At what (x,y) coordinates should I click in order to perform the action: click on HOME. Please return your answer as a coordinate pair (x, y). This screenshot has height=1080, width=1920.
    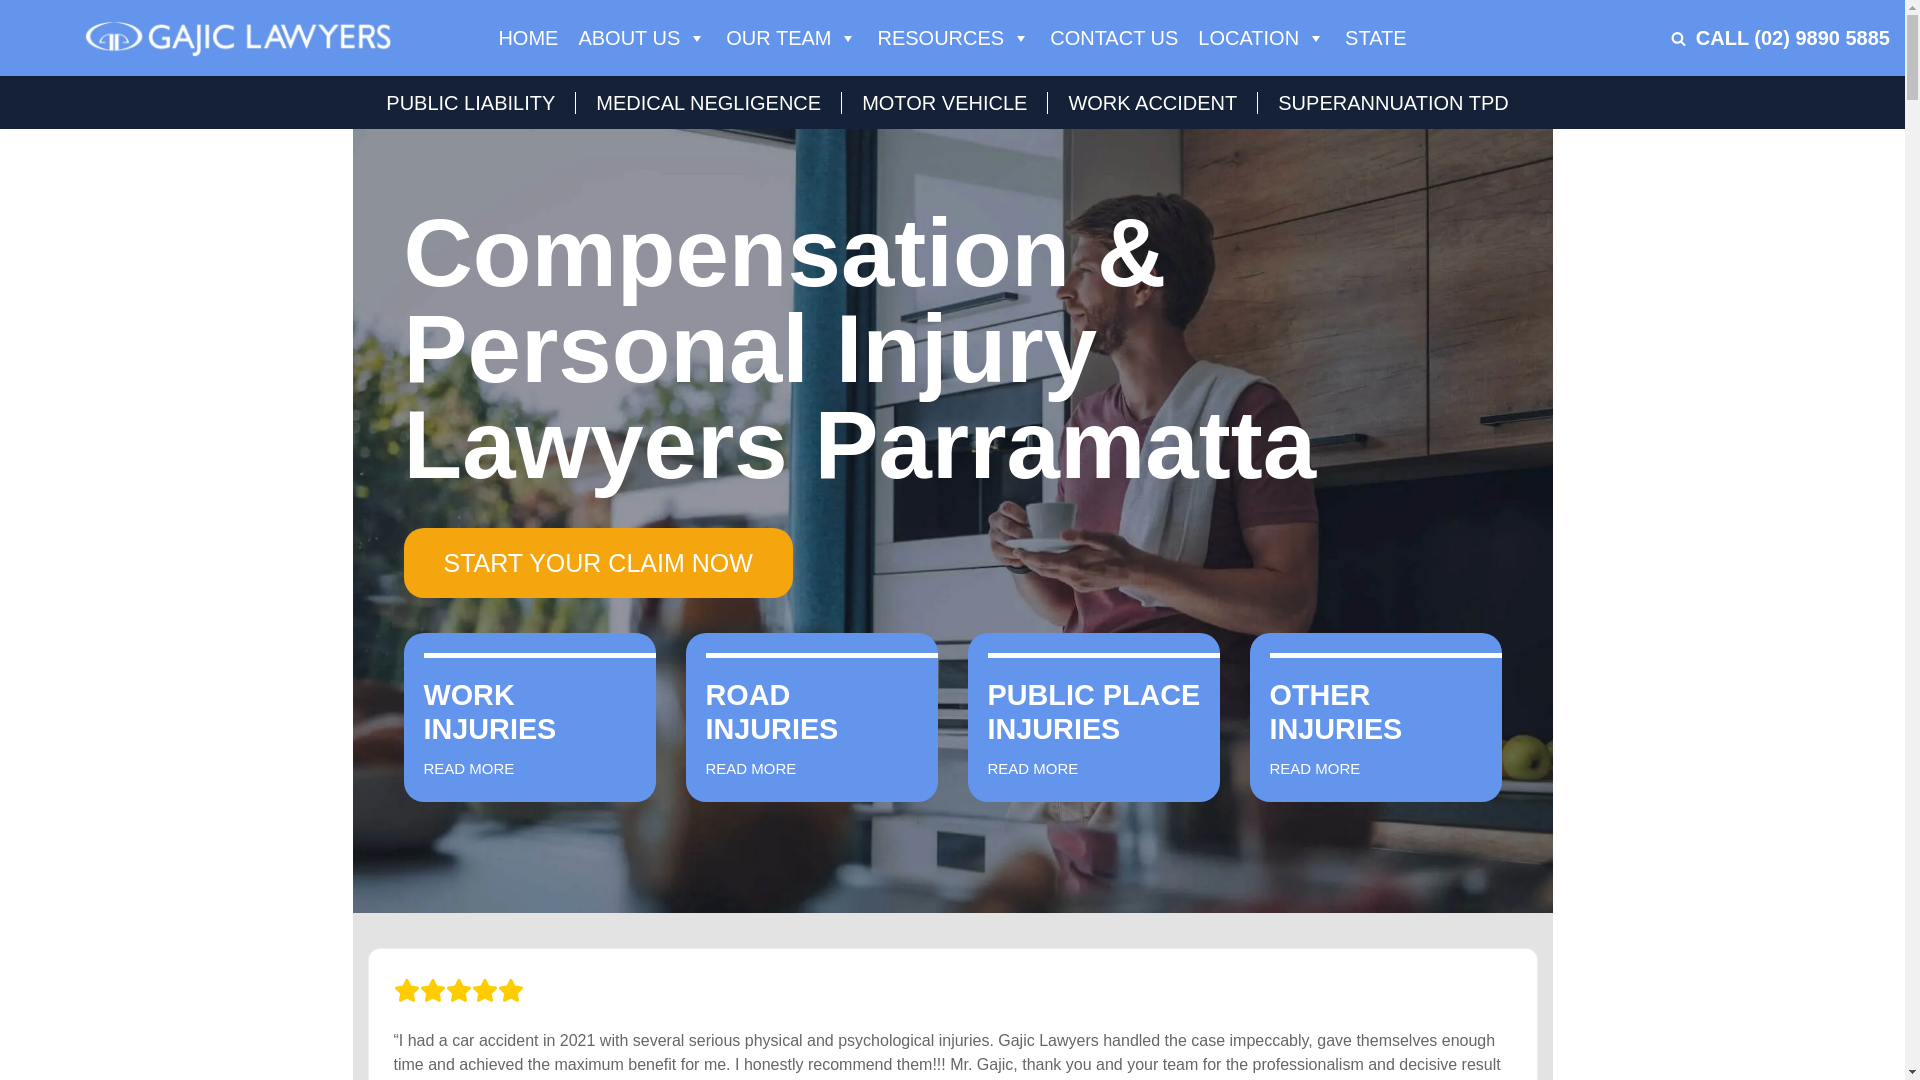
    Looking at the image, I should click on (528, 38).